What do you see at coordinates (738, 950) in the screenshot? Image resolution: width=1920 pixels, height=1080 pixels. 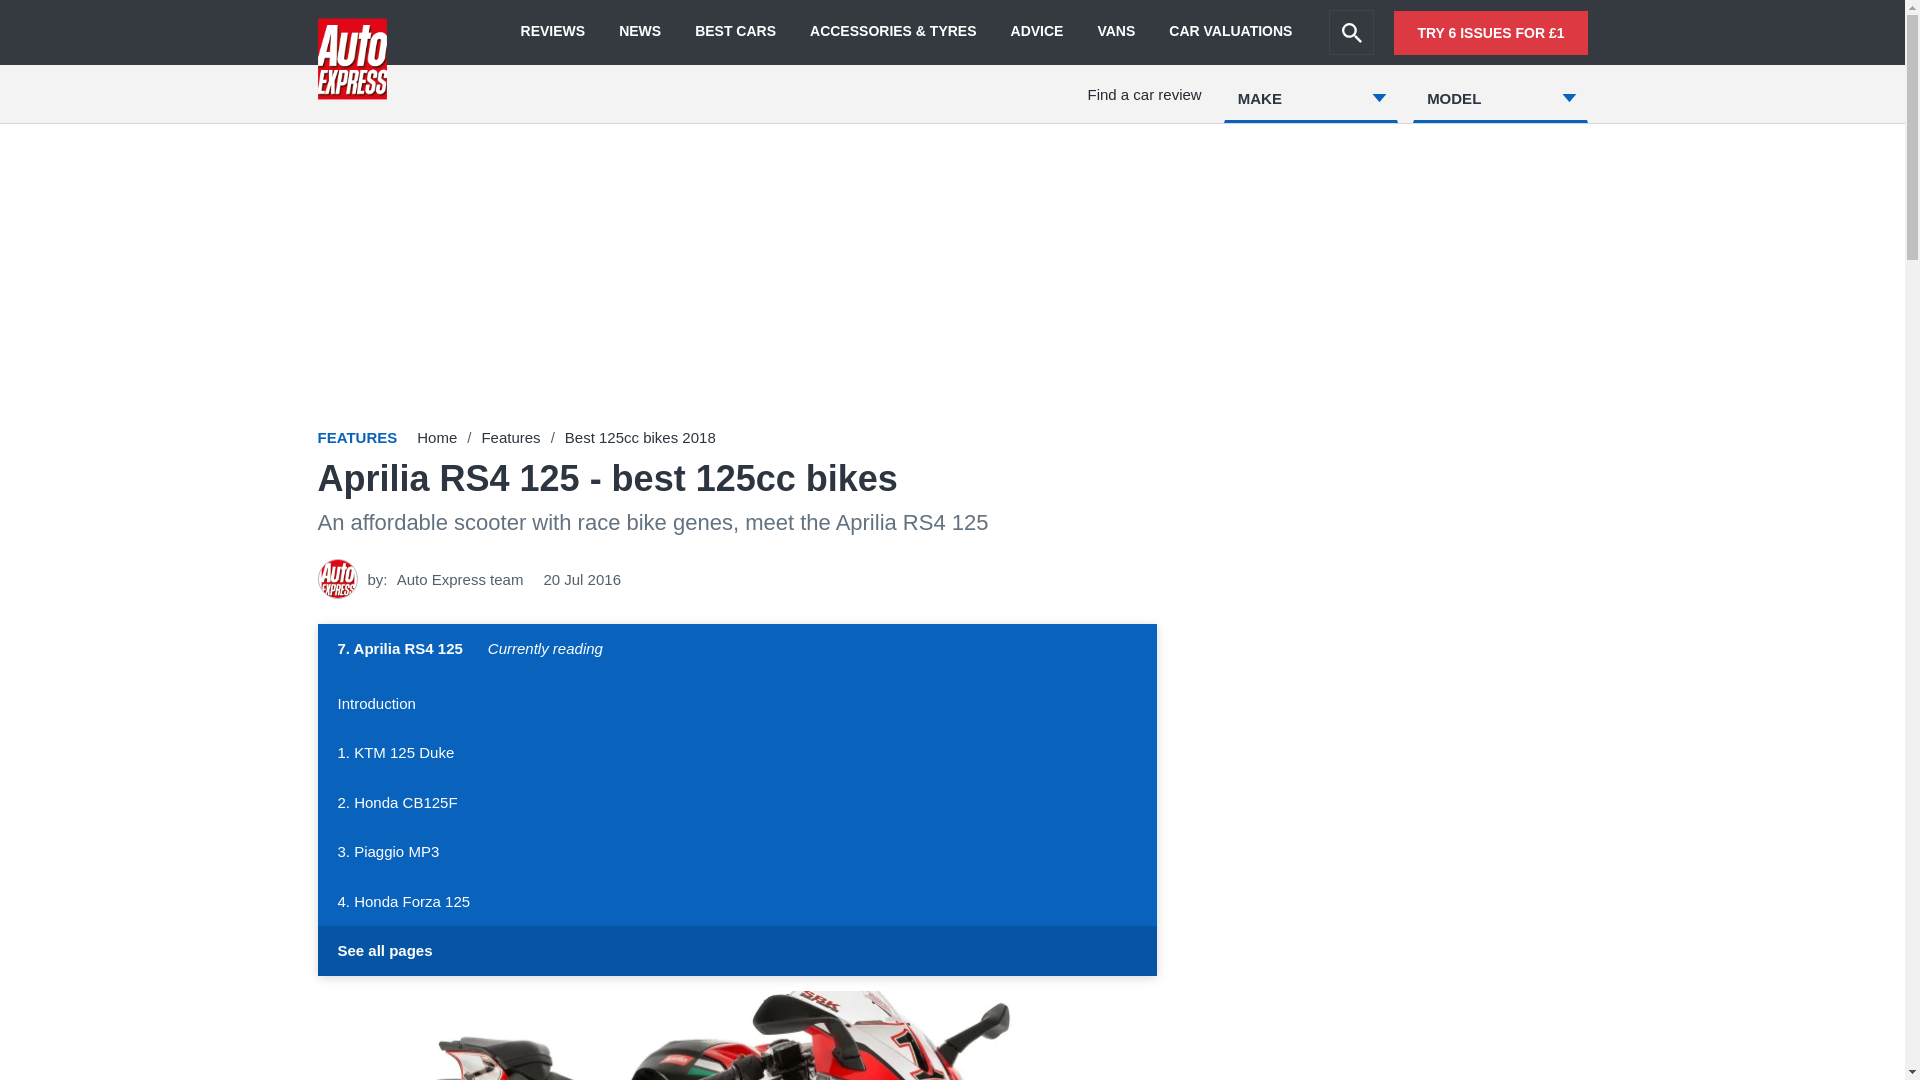 I see `Button` at bounding box center [738, 950].